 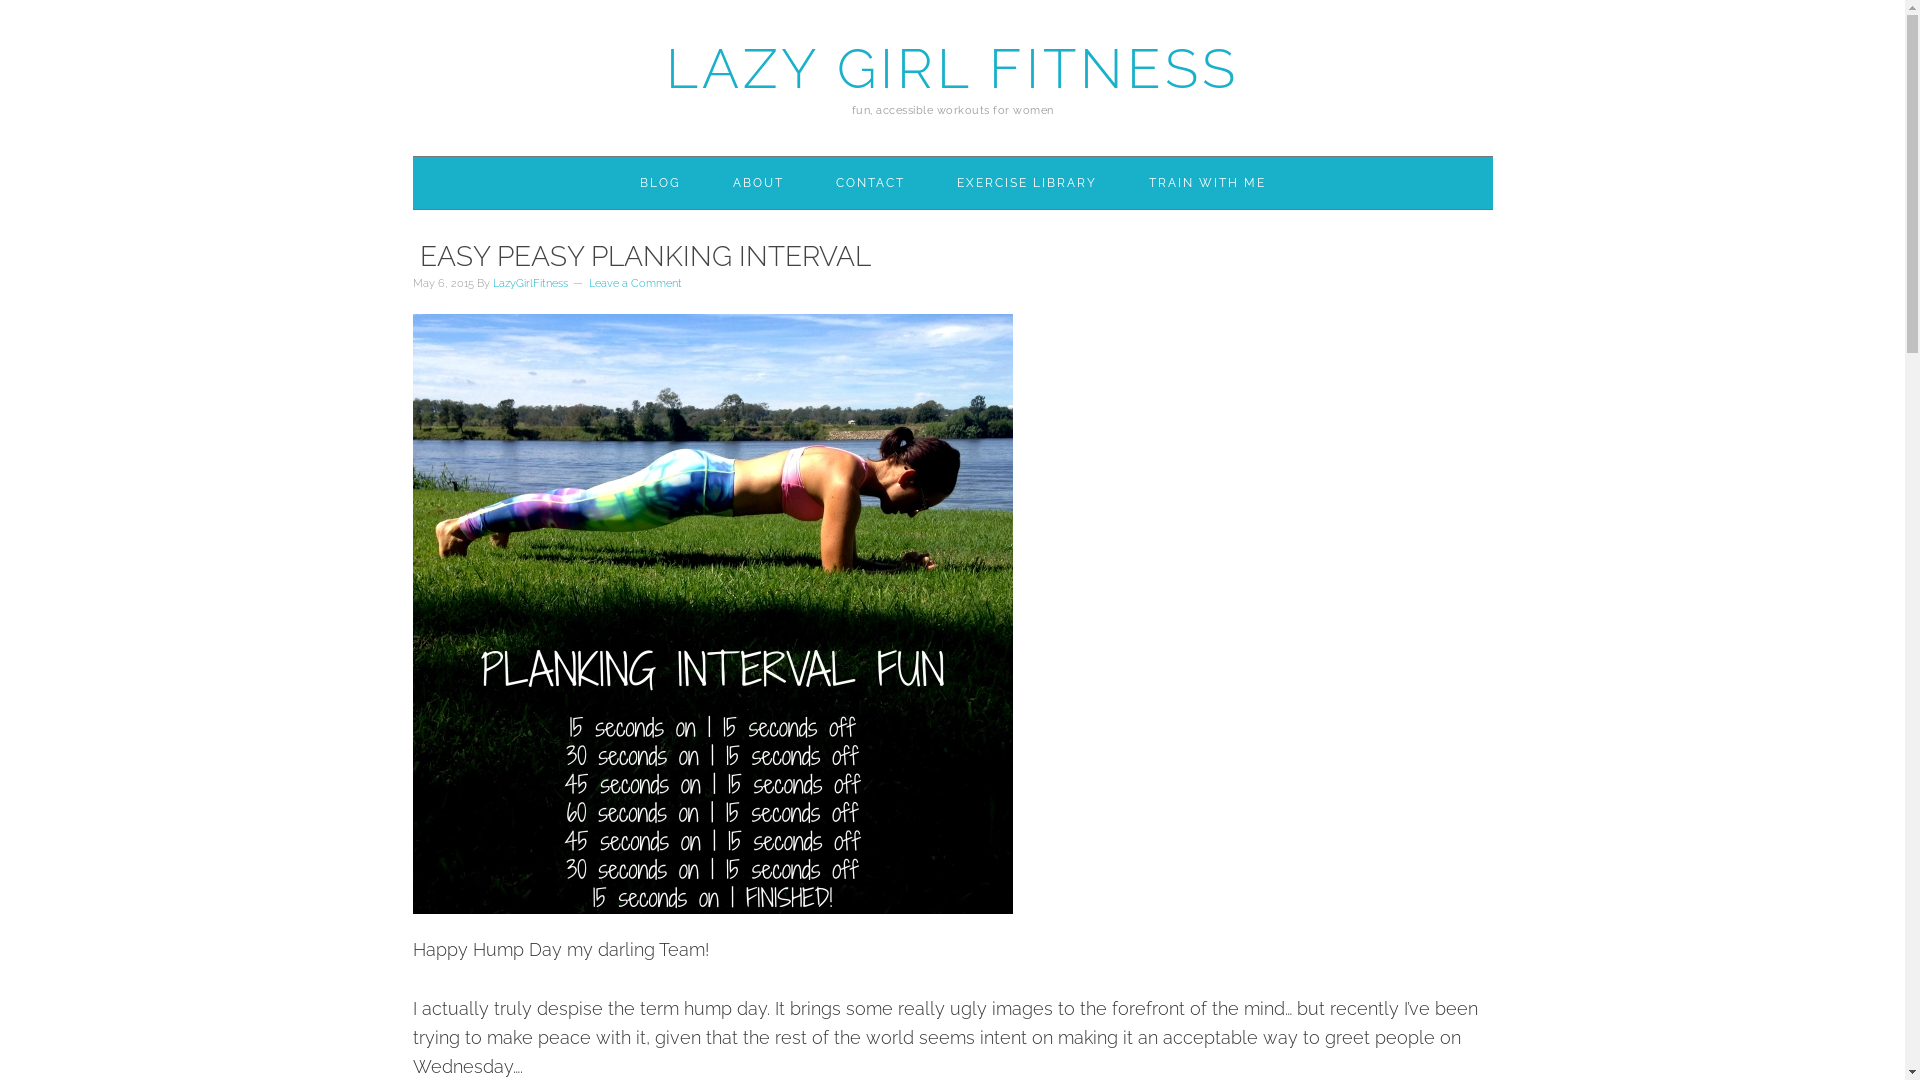 I want to click on BLOG, so click(x=660, y=183).